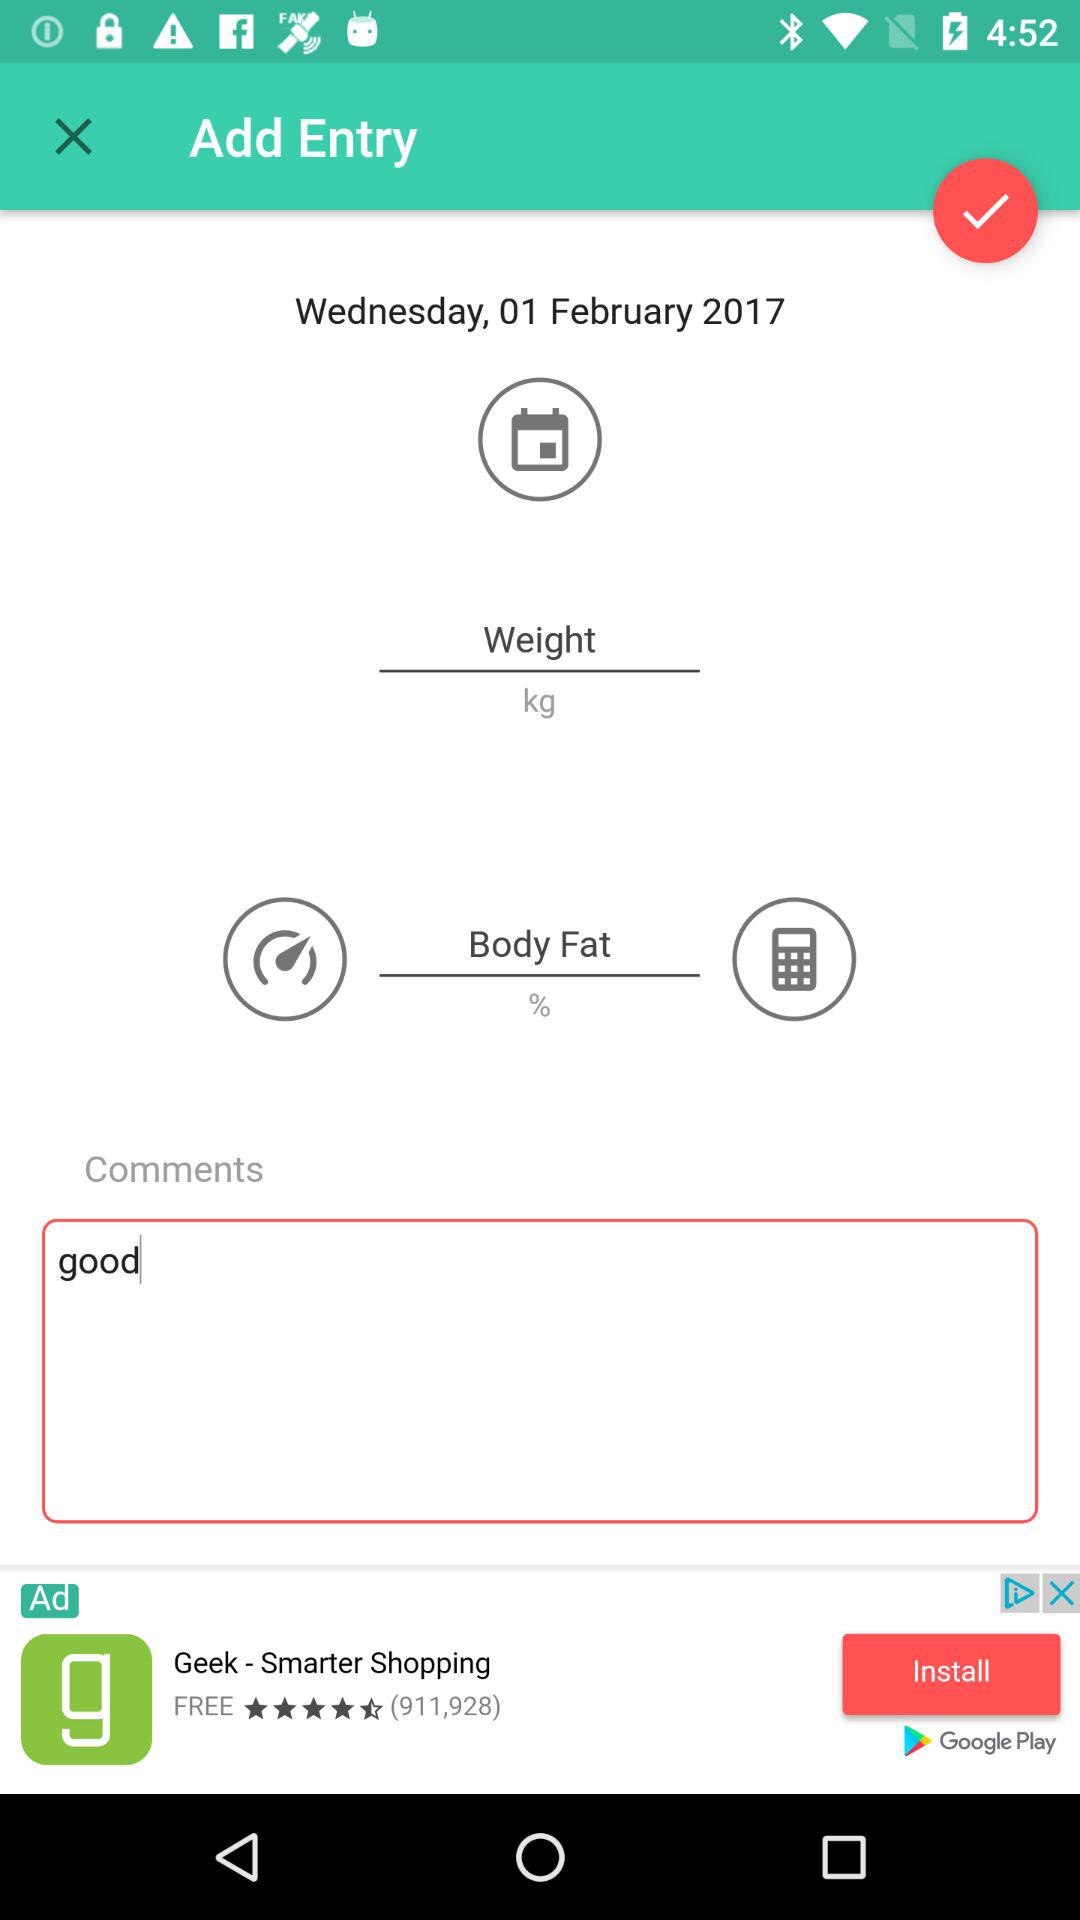  Describe the element at coordinates (74, 136) in the screenshot. I see `close` at that location.